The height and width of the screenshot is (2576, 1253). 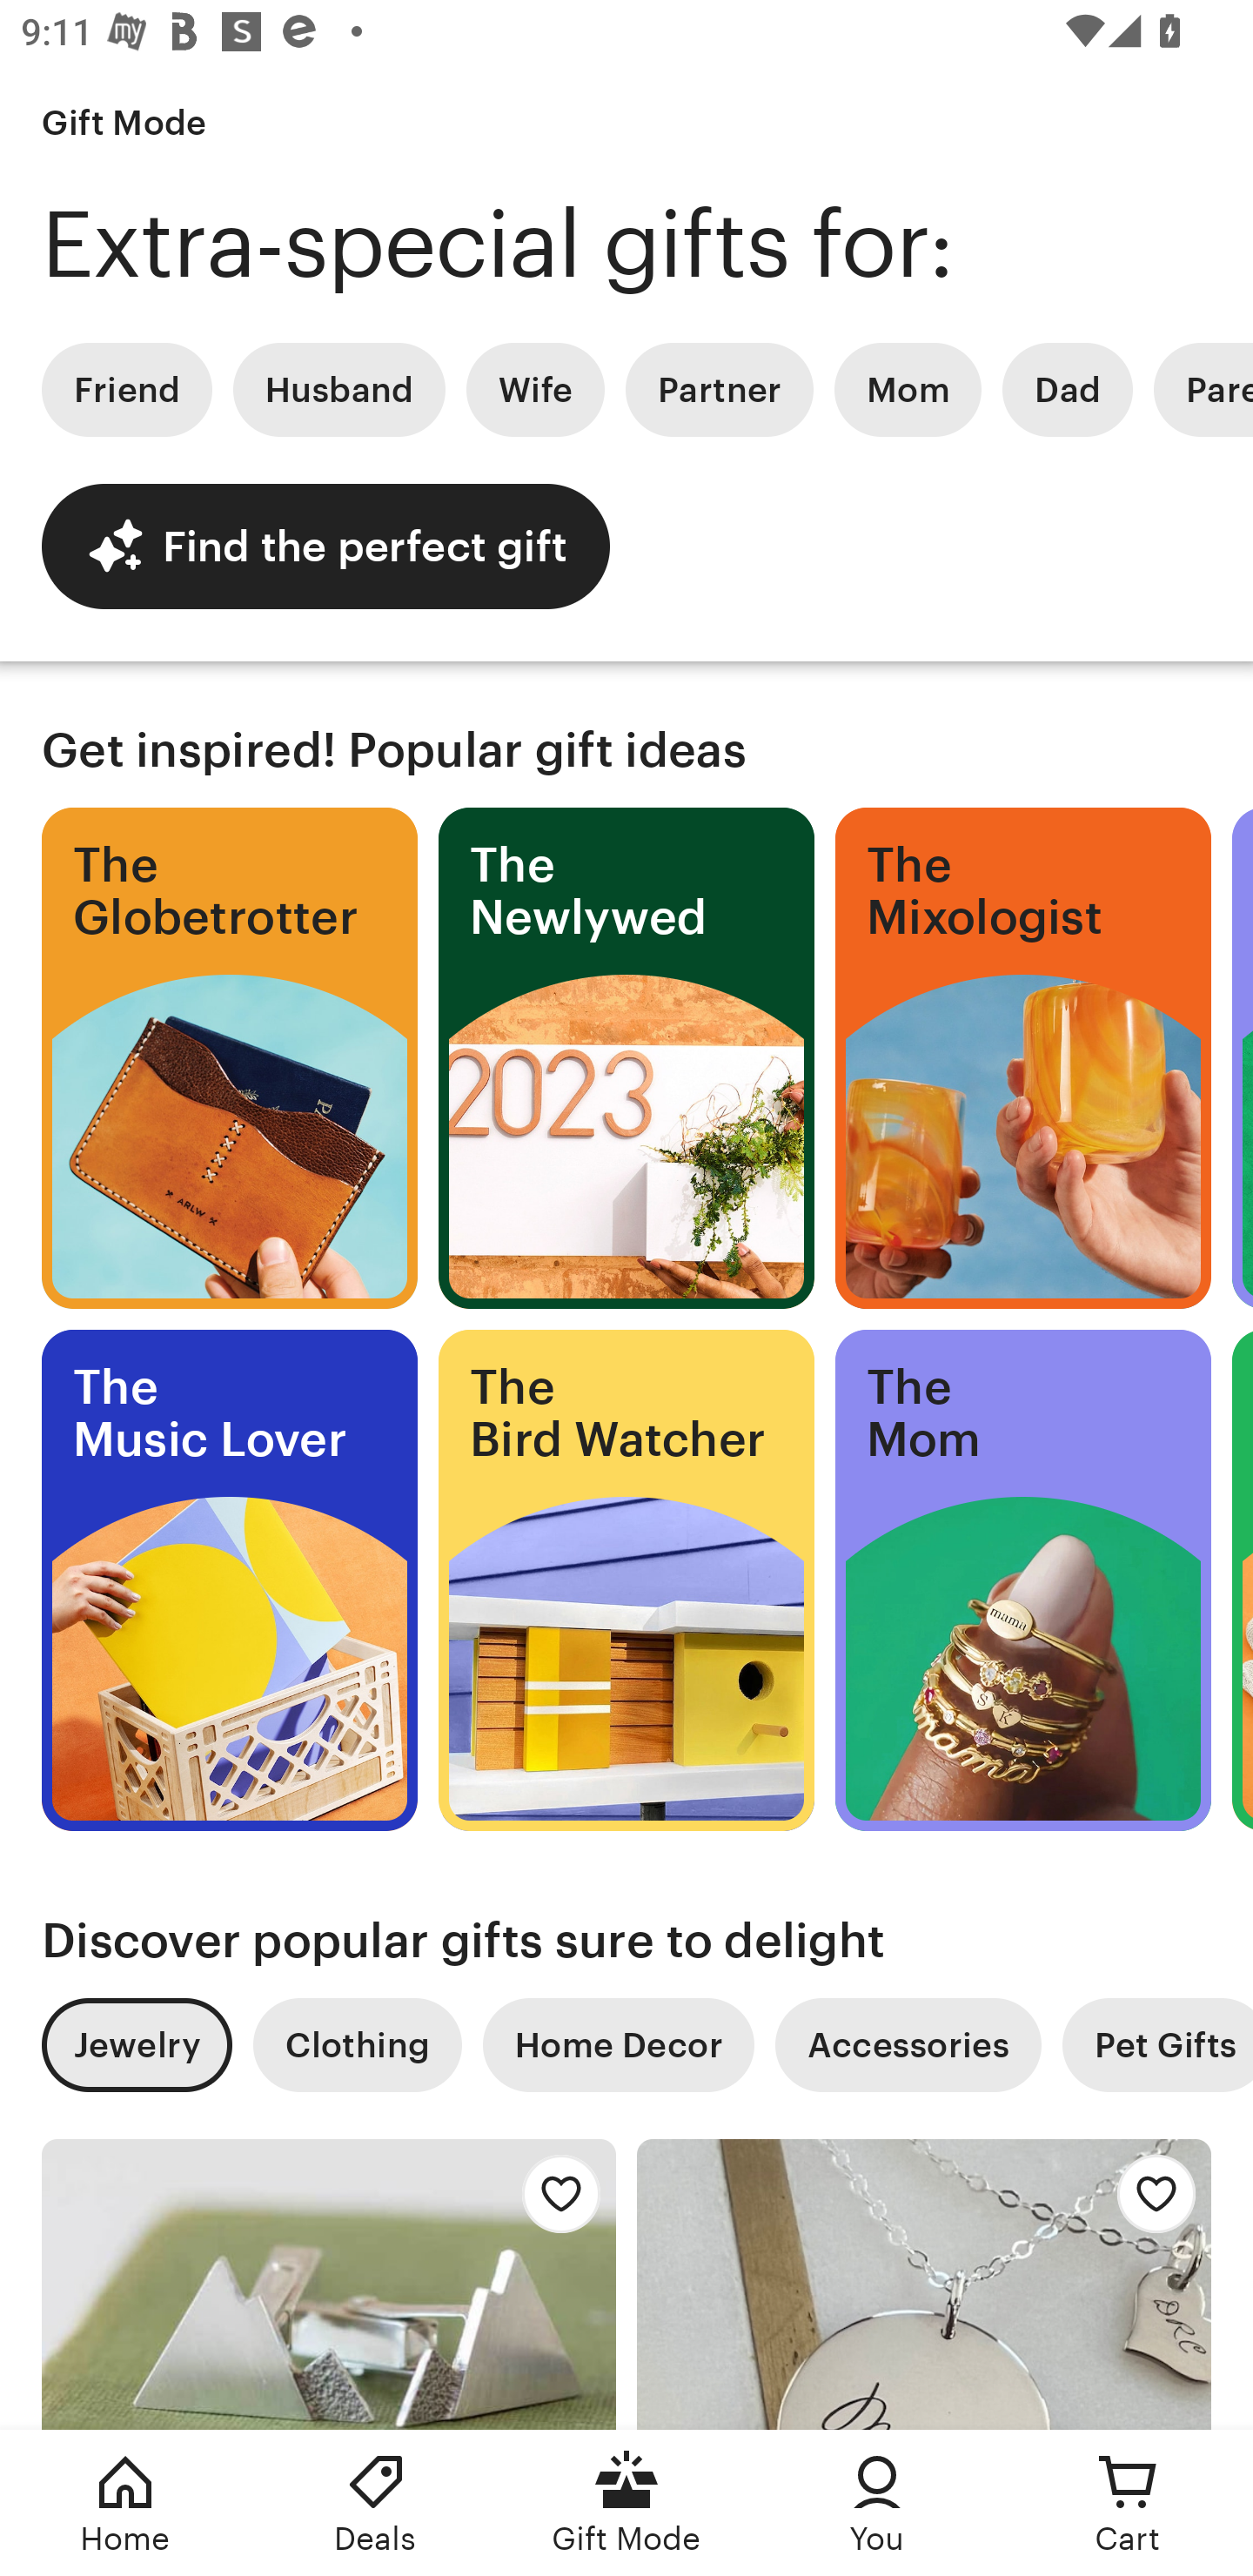 I want to click on The Bird Watcher, so click(x=626, y=1580).